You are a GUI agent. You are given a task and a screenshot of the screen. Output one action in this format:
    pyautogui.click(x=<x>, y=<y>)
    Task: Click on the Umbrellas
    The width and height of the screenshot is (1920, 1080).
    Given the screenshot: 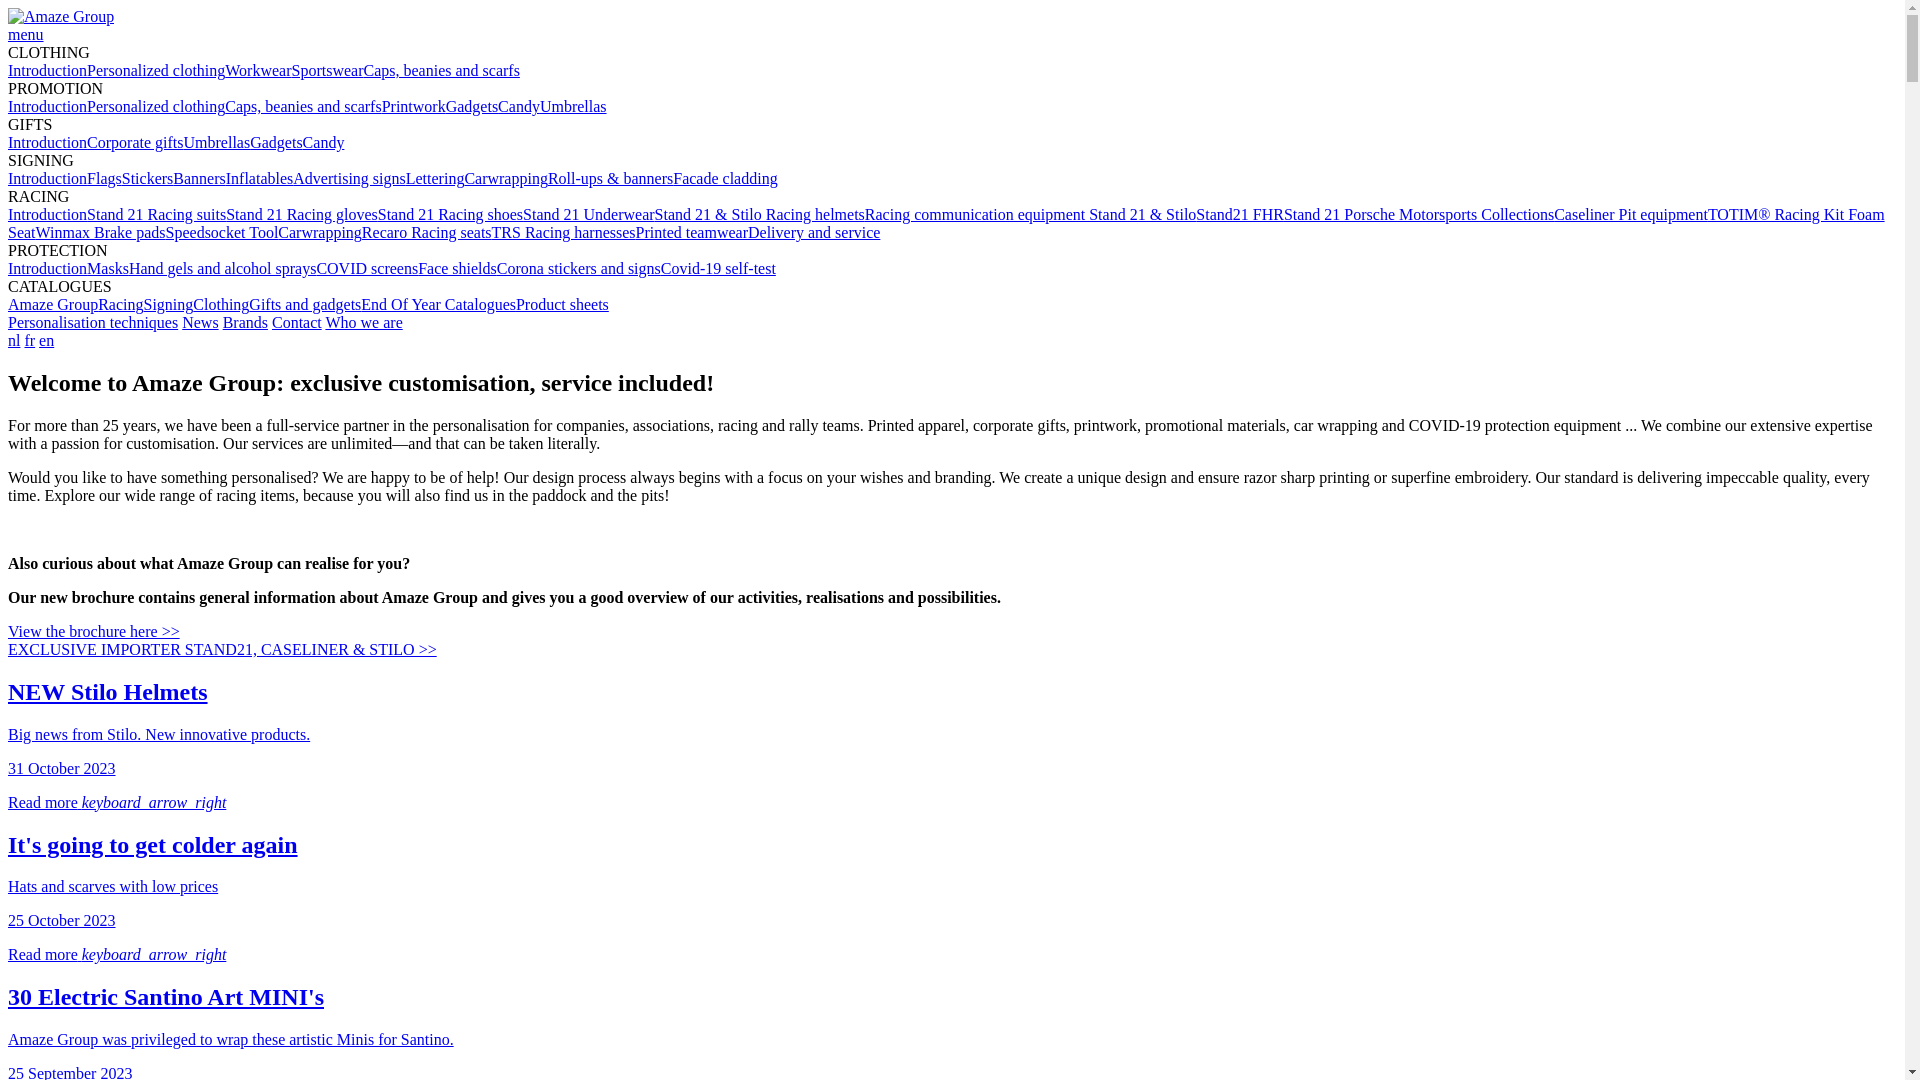 What is the action you would take?
    pyautogui.click(x=574, y=106)
    